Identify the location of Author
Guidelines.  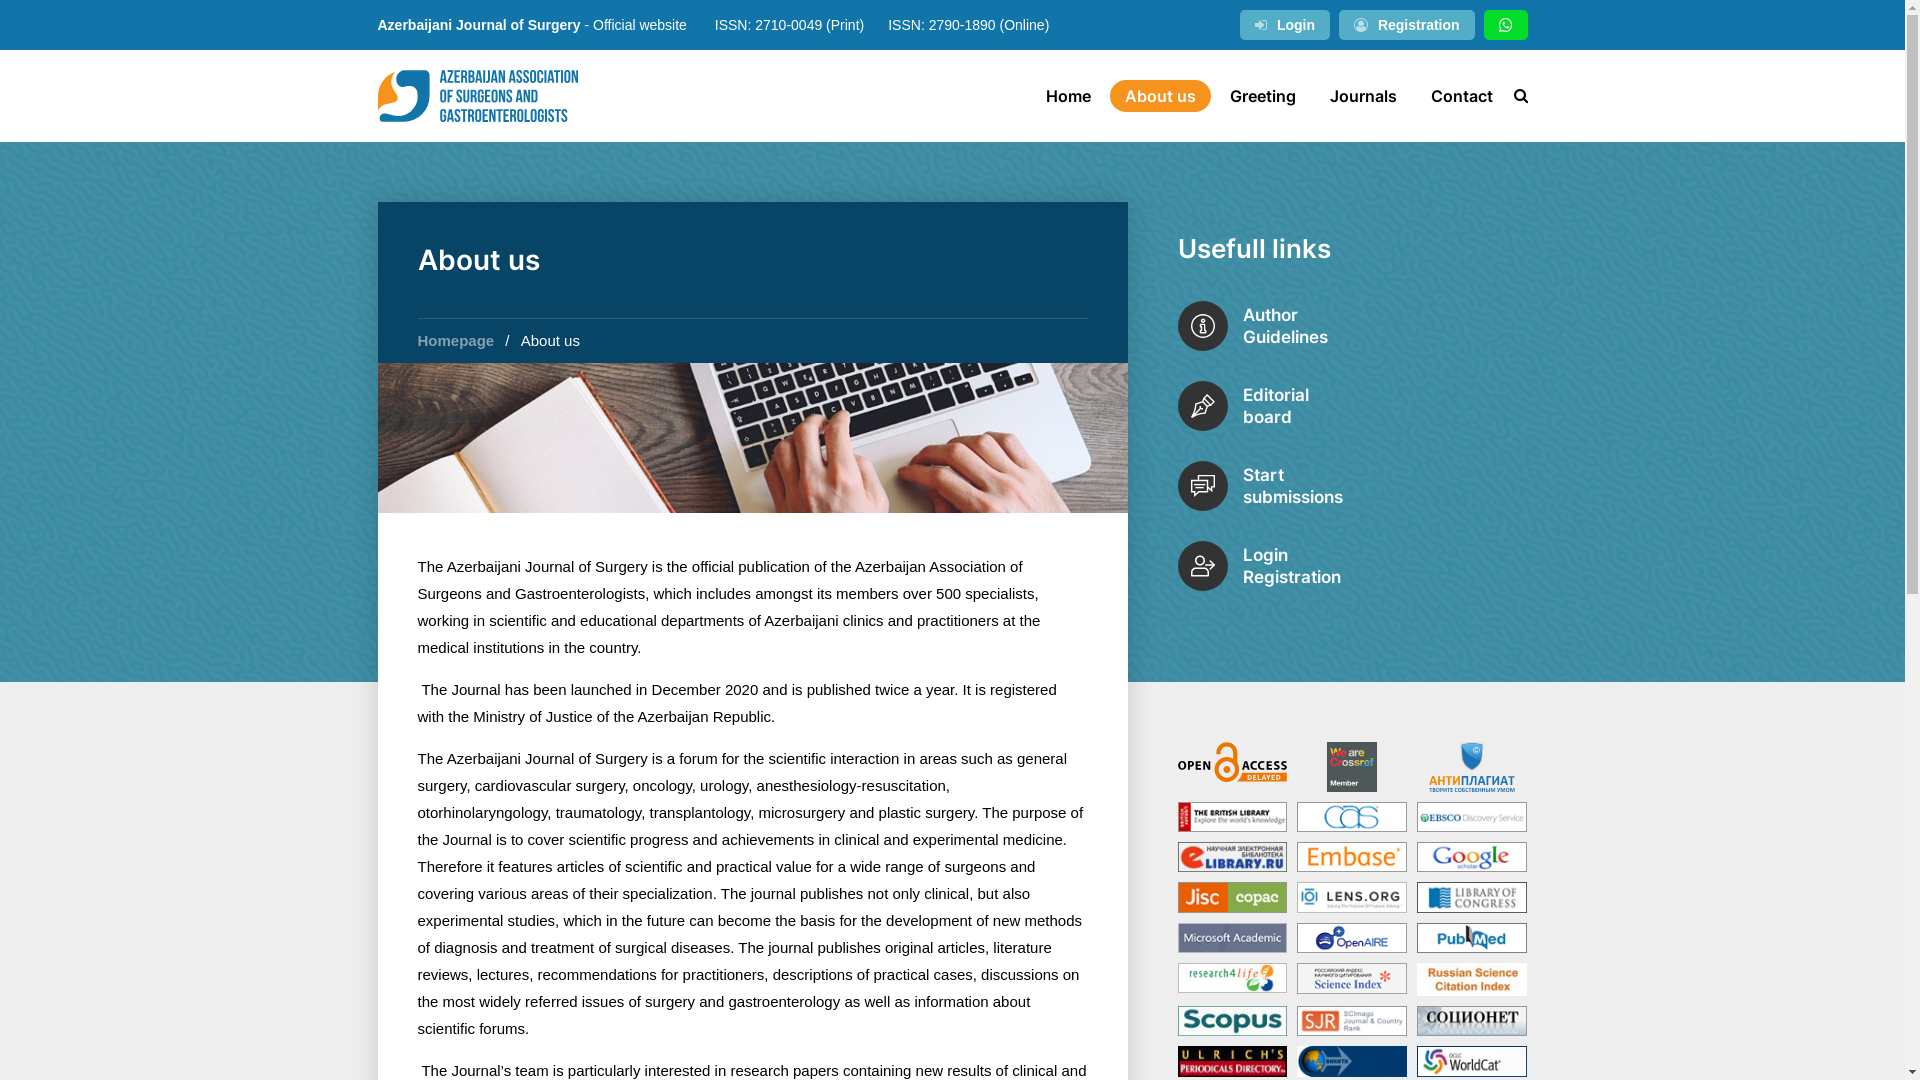
(1353, 326).